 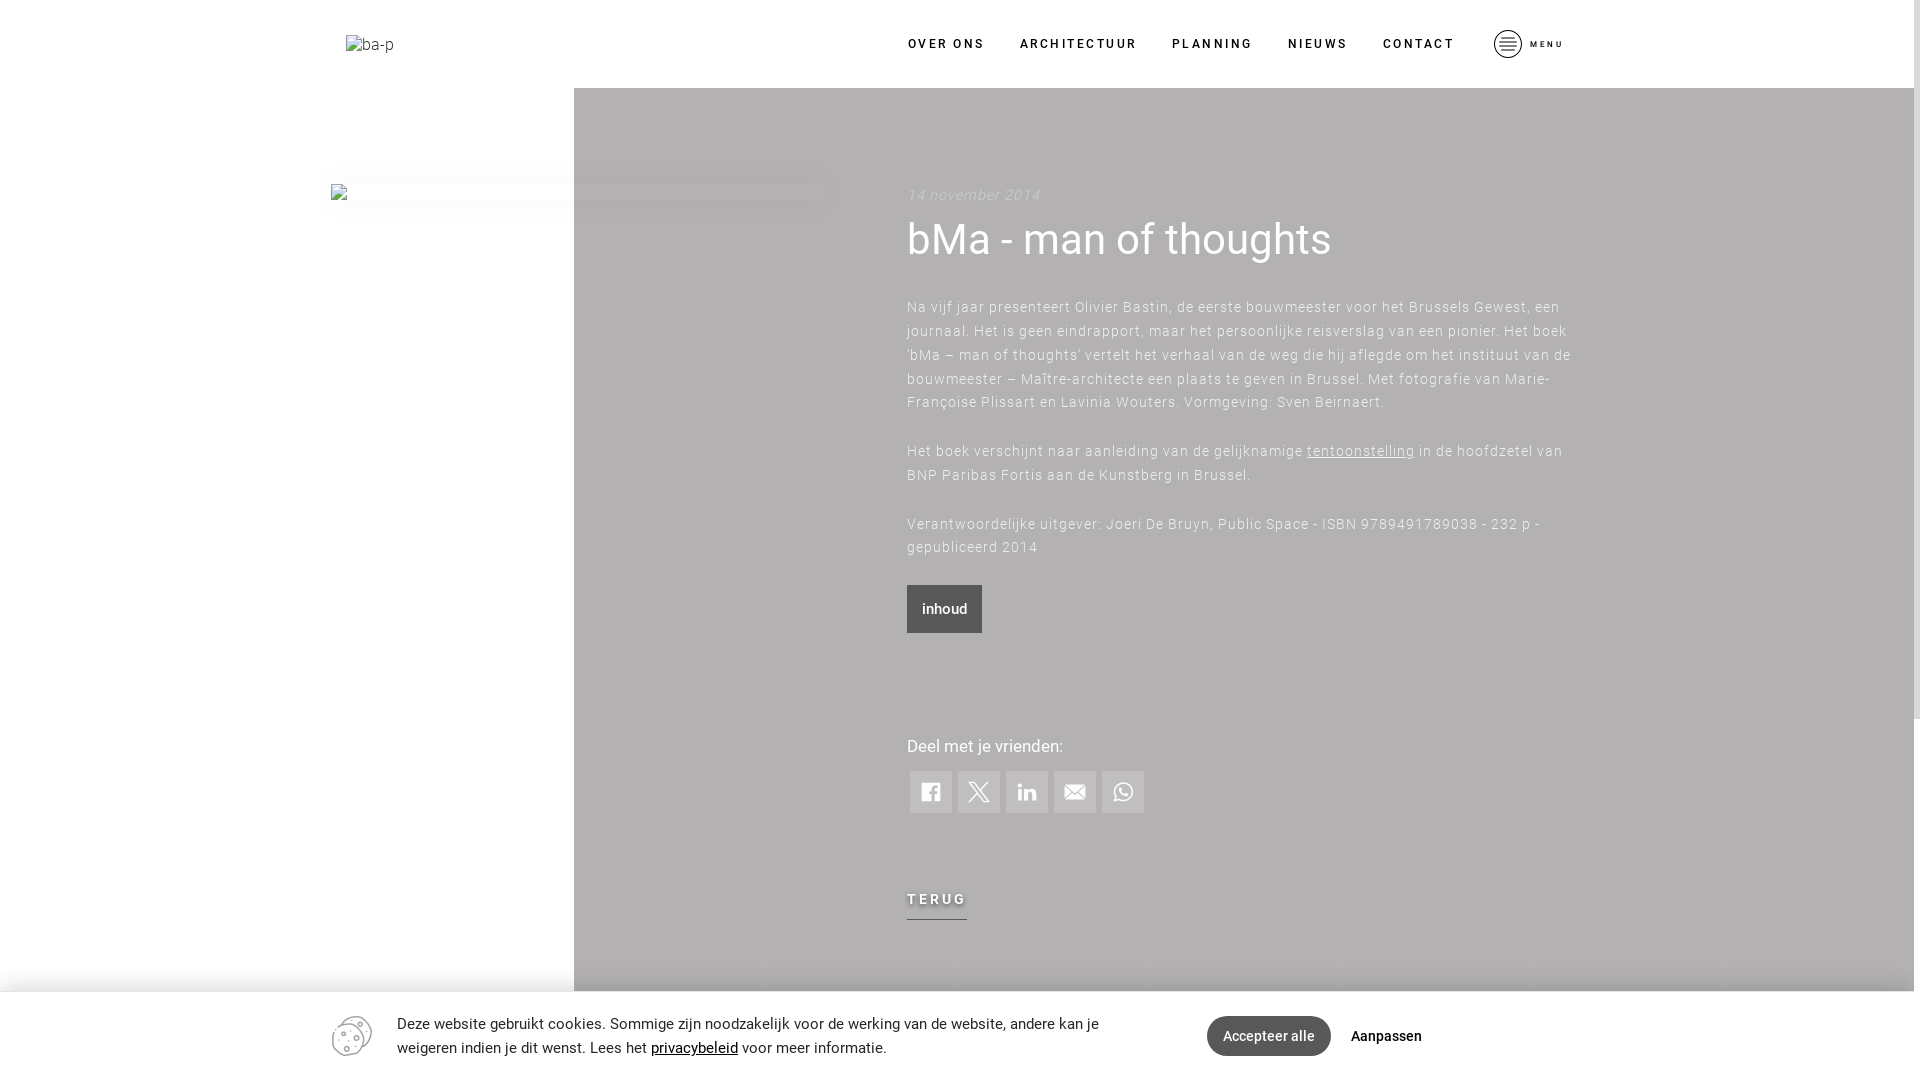 What do you see at coordinates (1212, 44) in the screenshot?
I see `PLANNING` at bounding box center [1212, 44].